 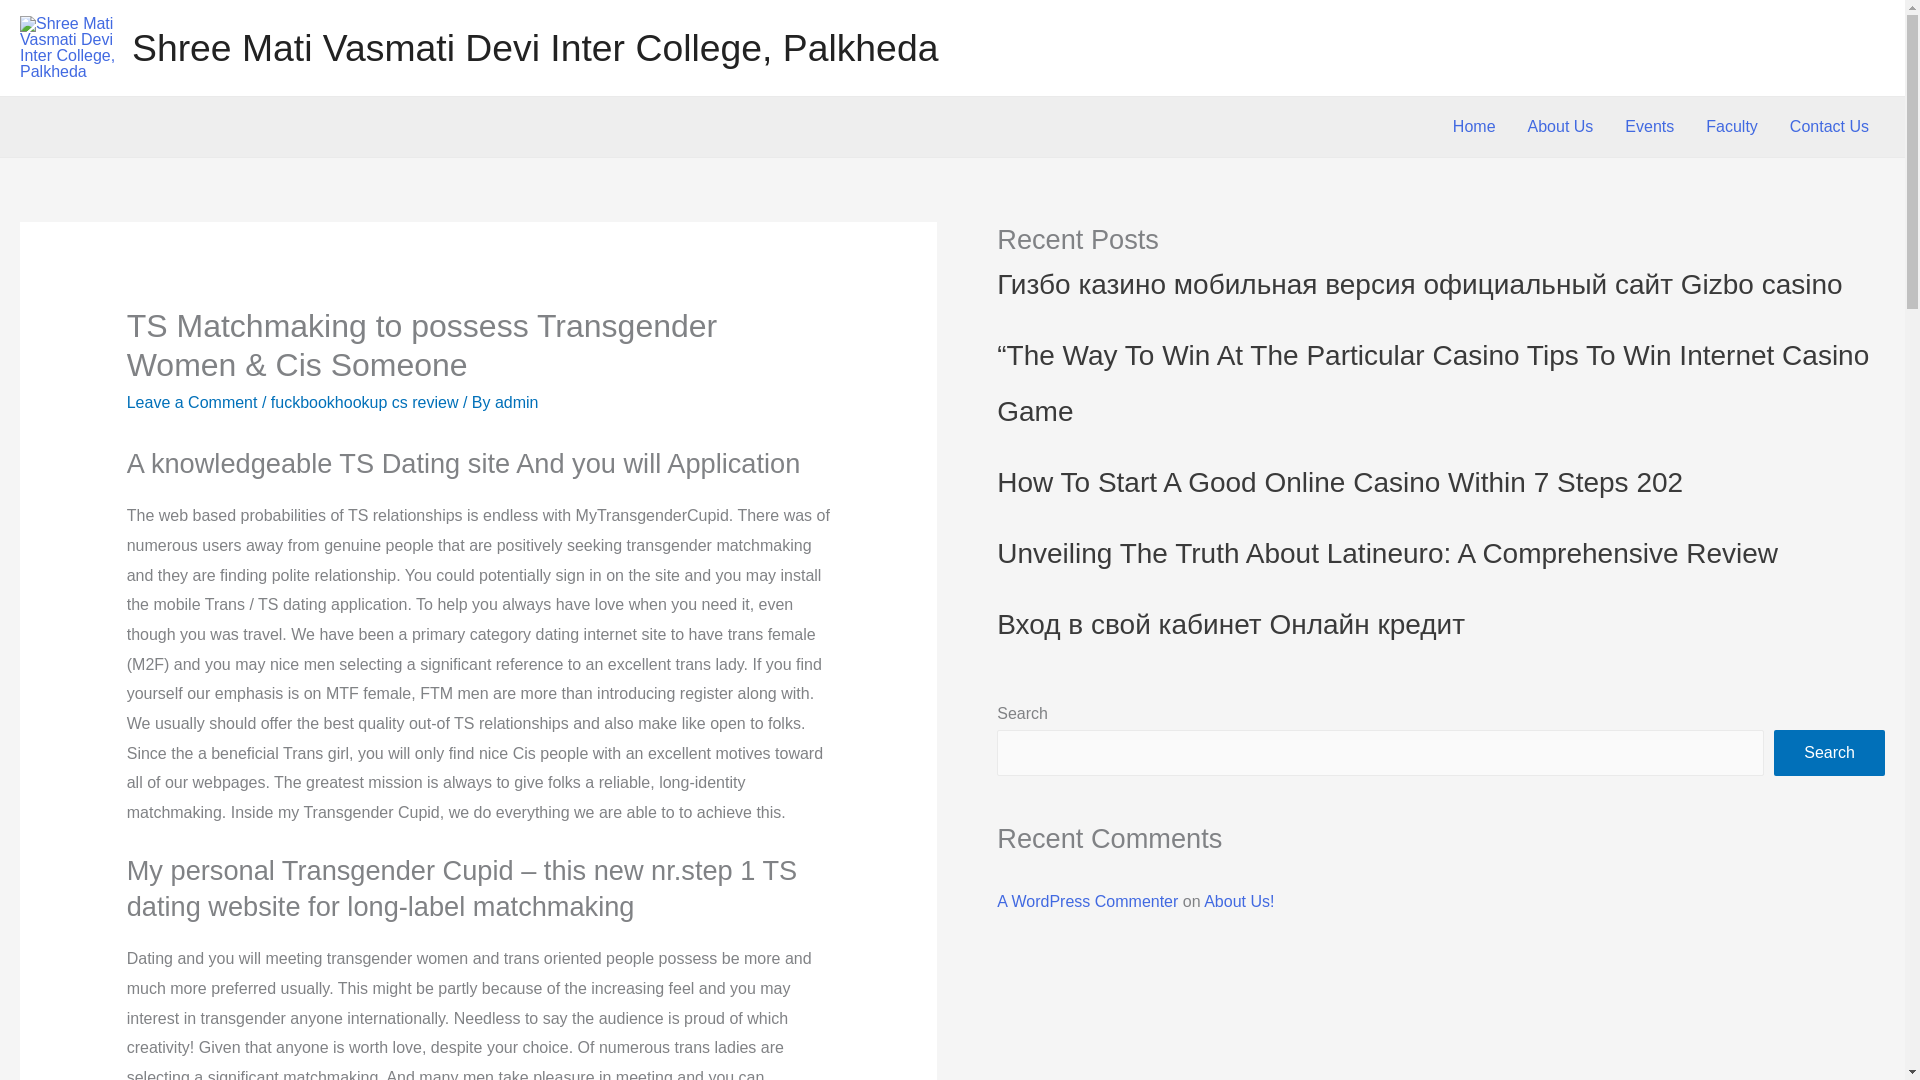 What do you see at coordinates (1474, 126) in the screenshot?
I see `Home` at bounding box center [1474, 126].